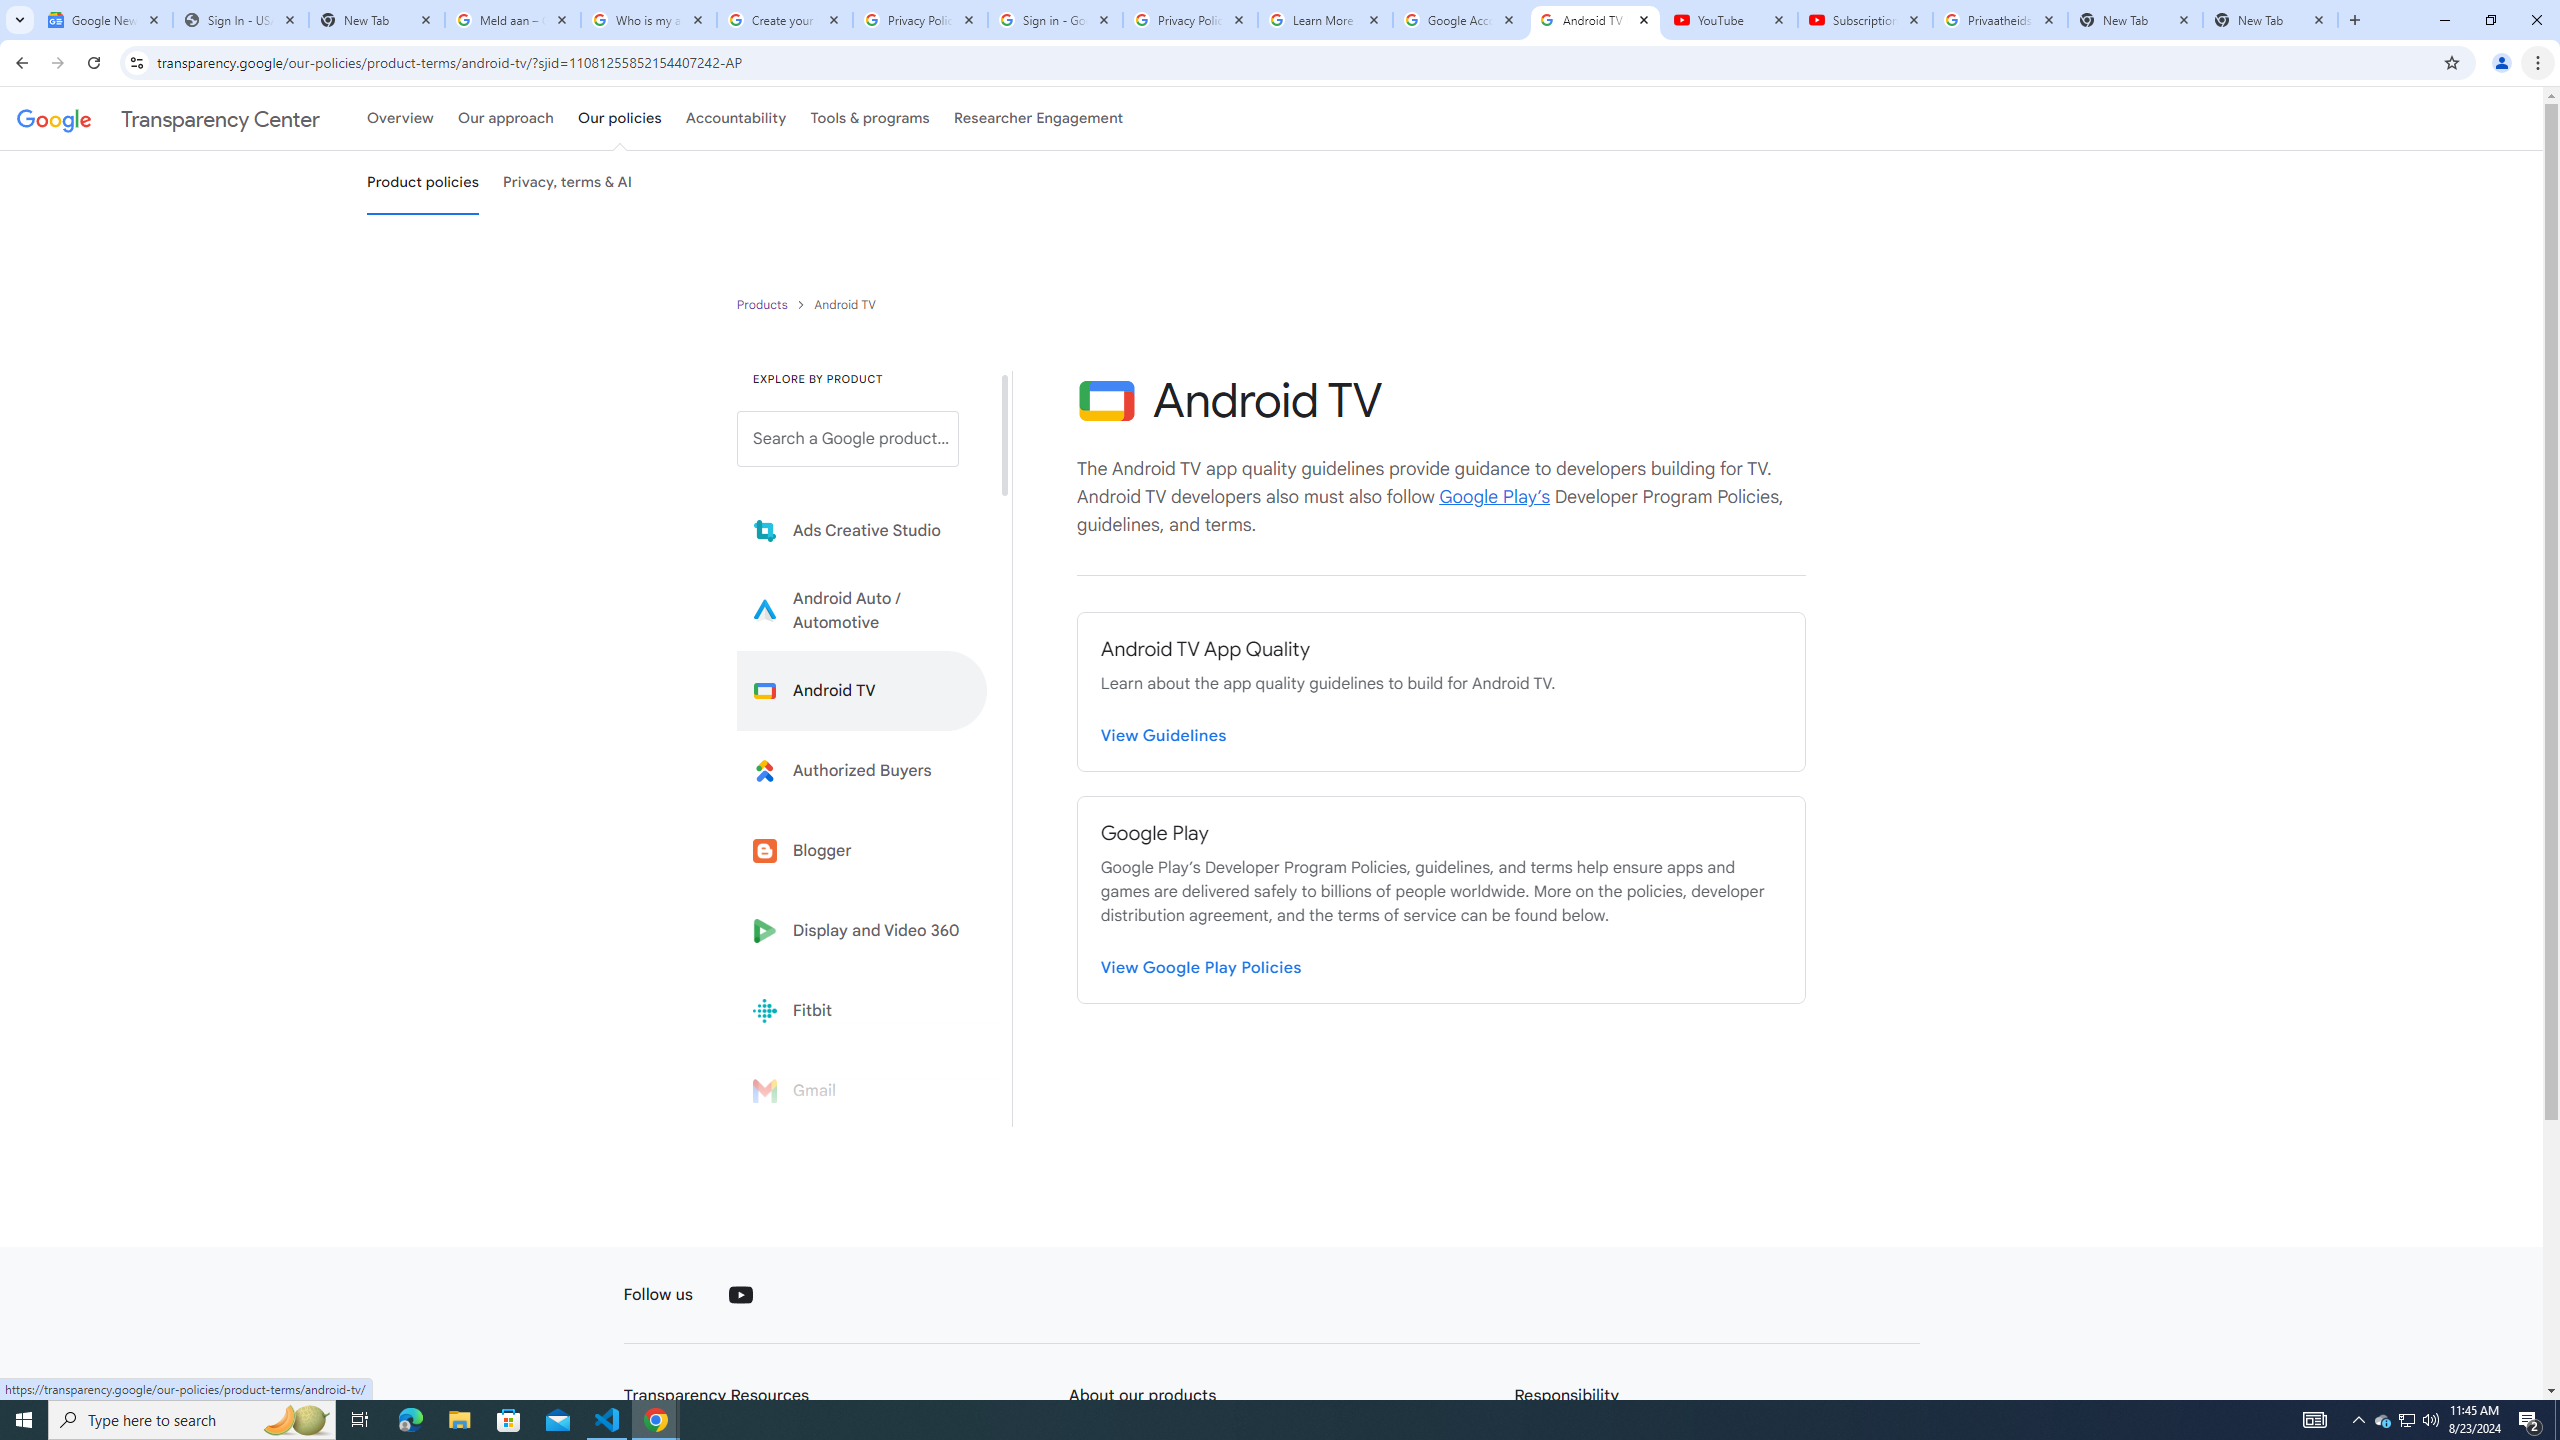 This screenshot has height=1440, width=2560. Describe the element at coordinates (862, 850) in the screenshot. I see `Blogger` at that location.